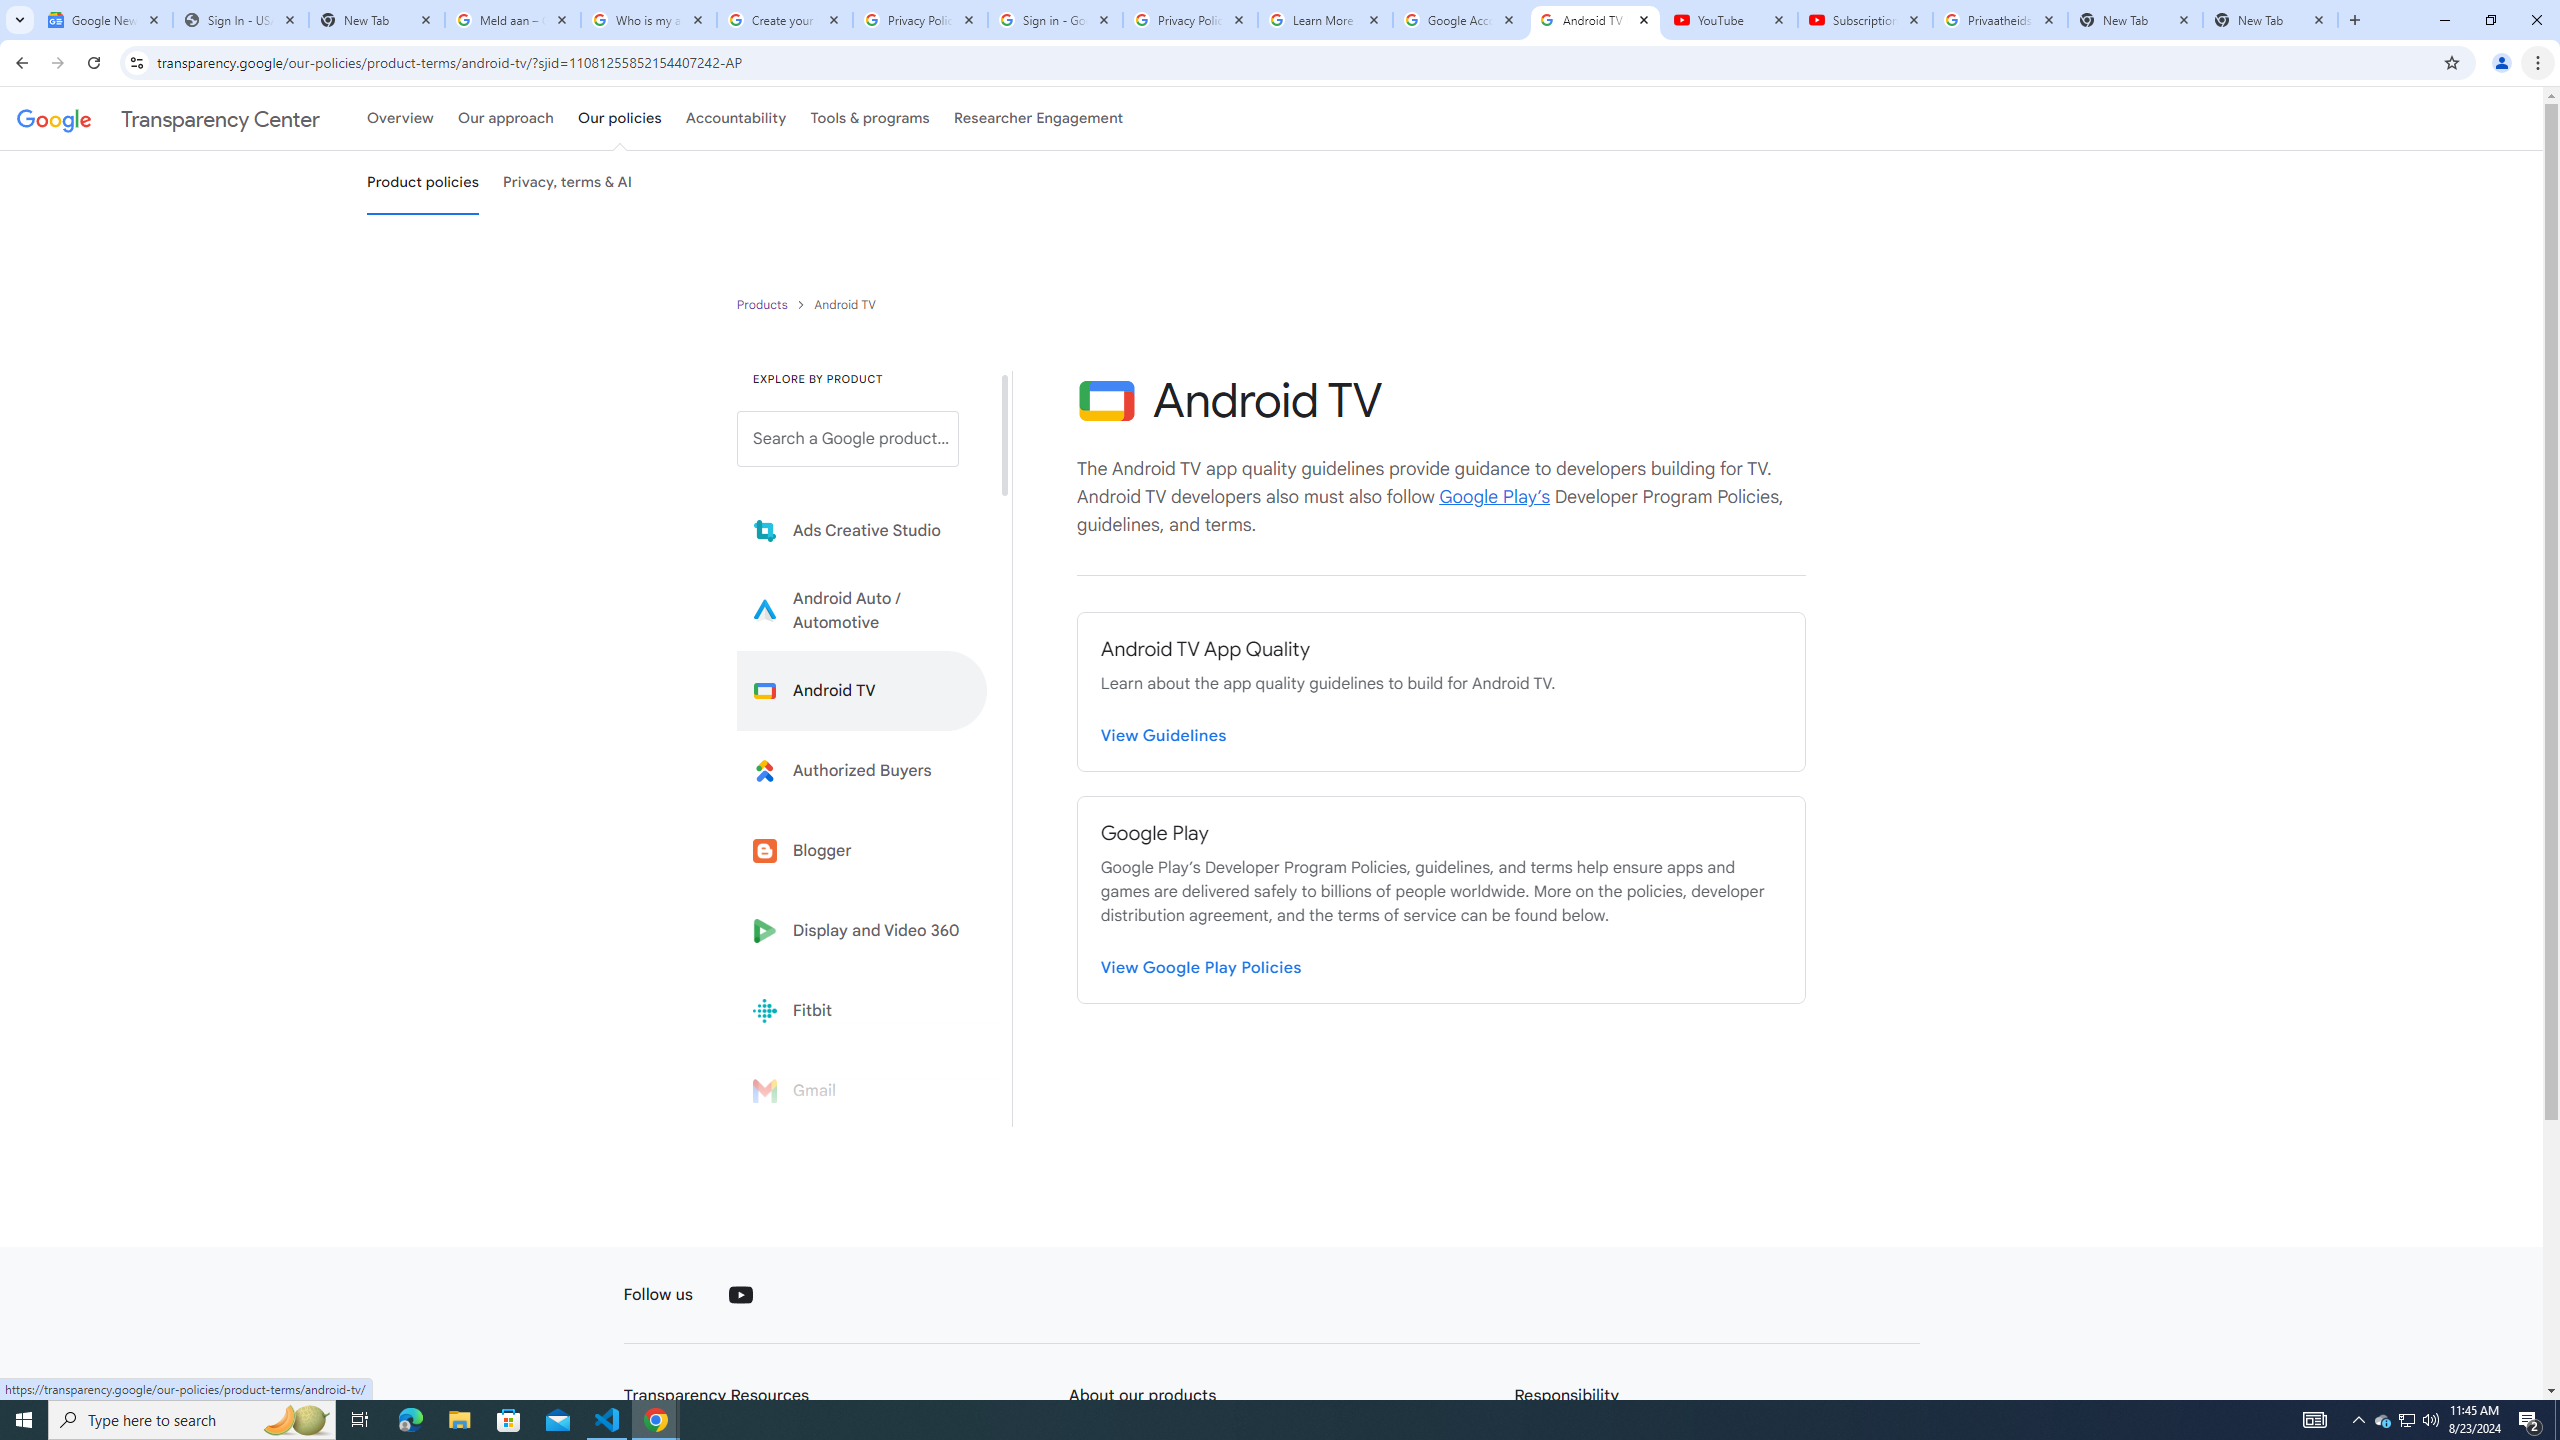 This screenshot has height=1440, width=2560. Describe the element at coordinates (862, 850) in the screenshot. I see `Blogger` at that location.